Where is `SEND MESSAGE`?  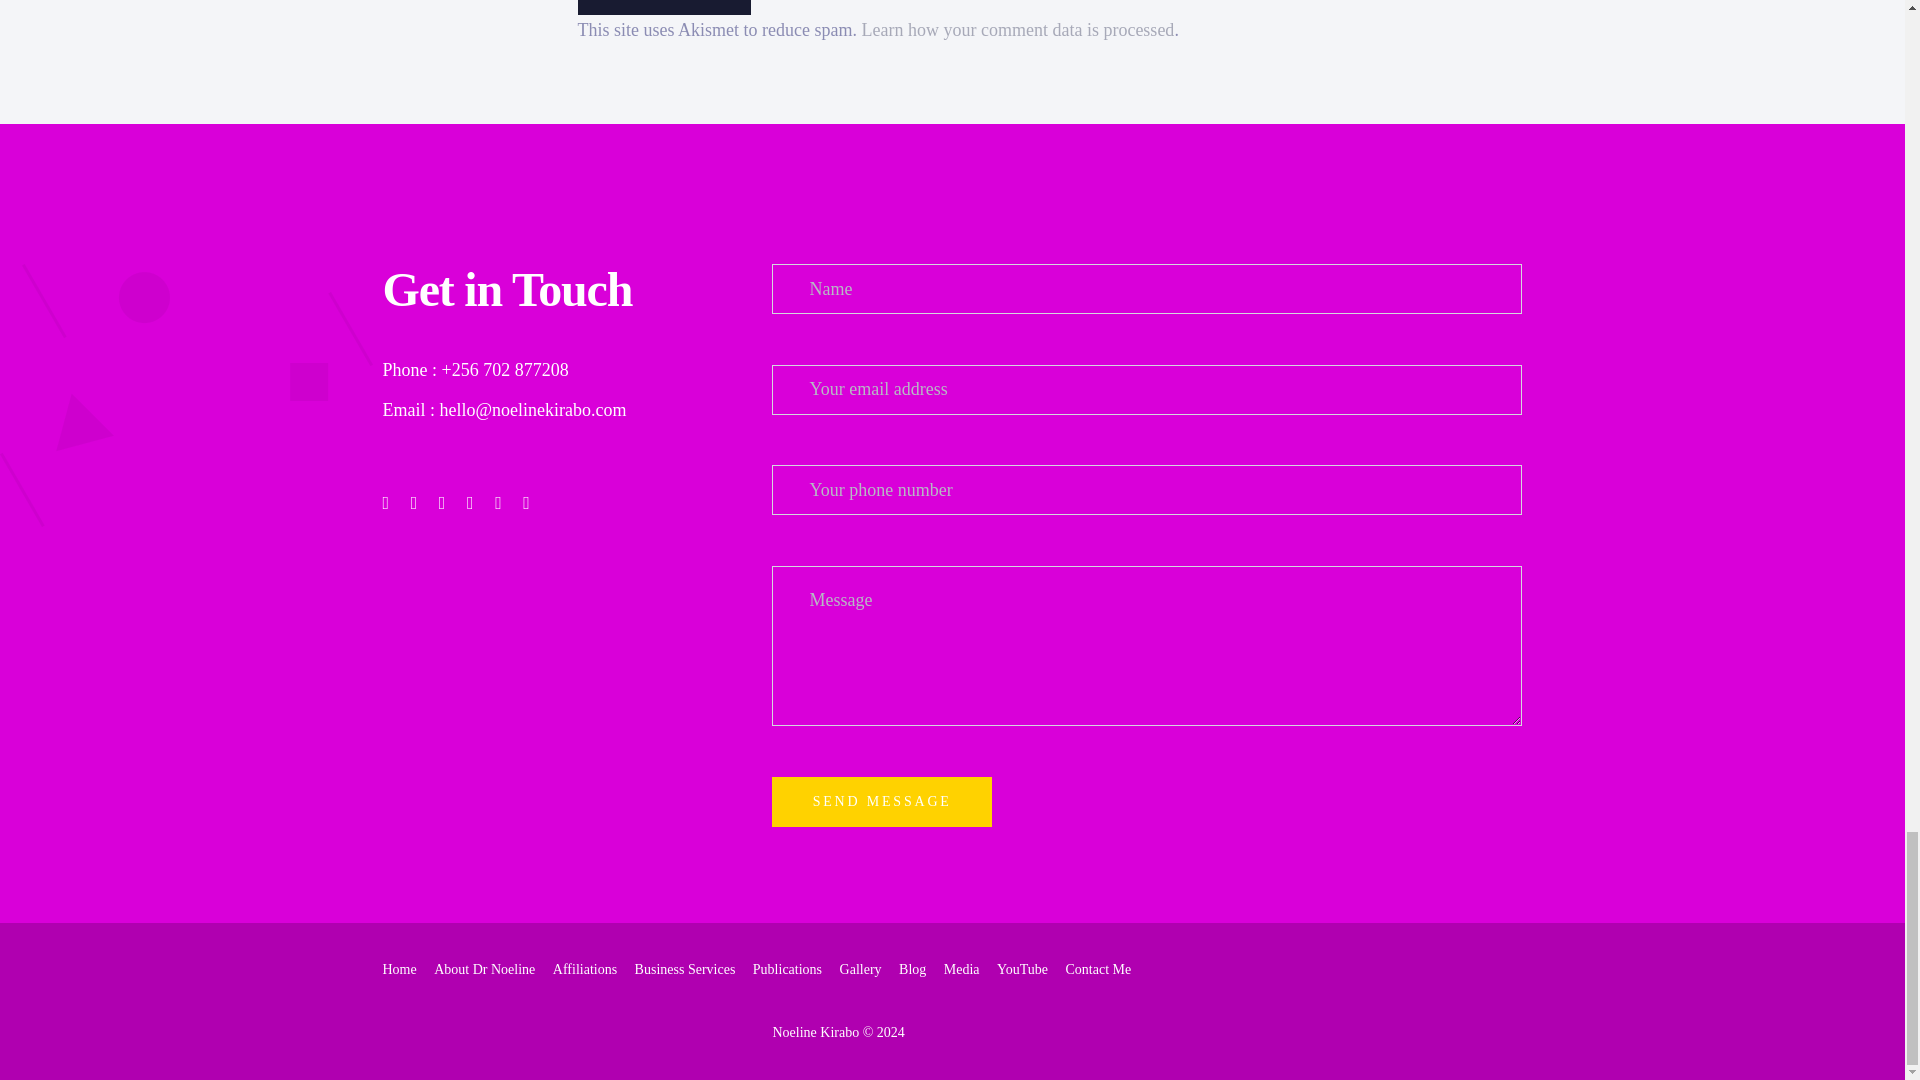
SEND MESSAGE is located at coordinates (880, 802).